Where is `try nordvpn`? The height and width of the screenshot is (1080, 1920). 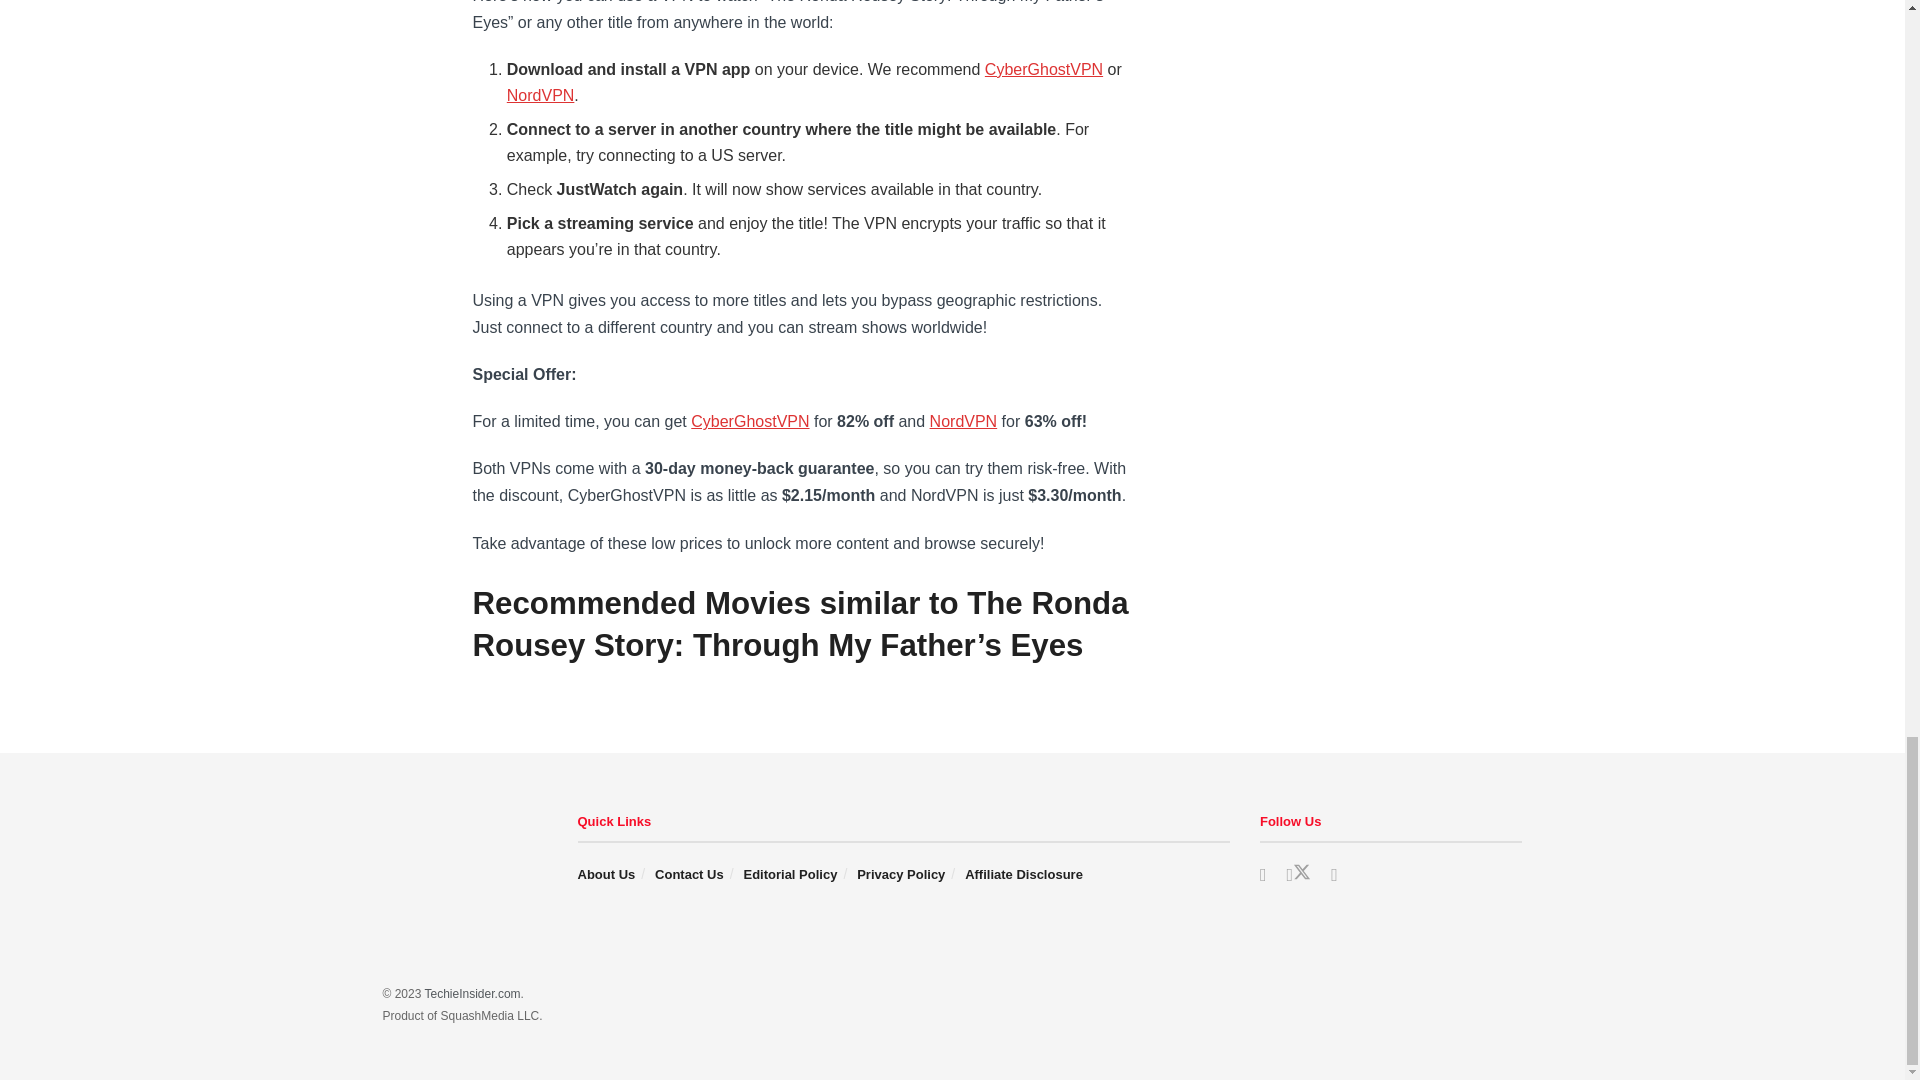 try nordvpn is located at coordinates (540, 95).